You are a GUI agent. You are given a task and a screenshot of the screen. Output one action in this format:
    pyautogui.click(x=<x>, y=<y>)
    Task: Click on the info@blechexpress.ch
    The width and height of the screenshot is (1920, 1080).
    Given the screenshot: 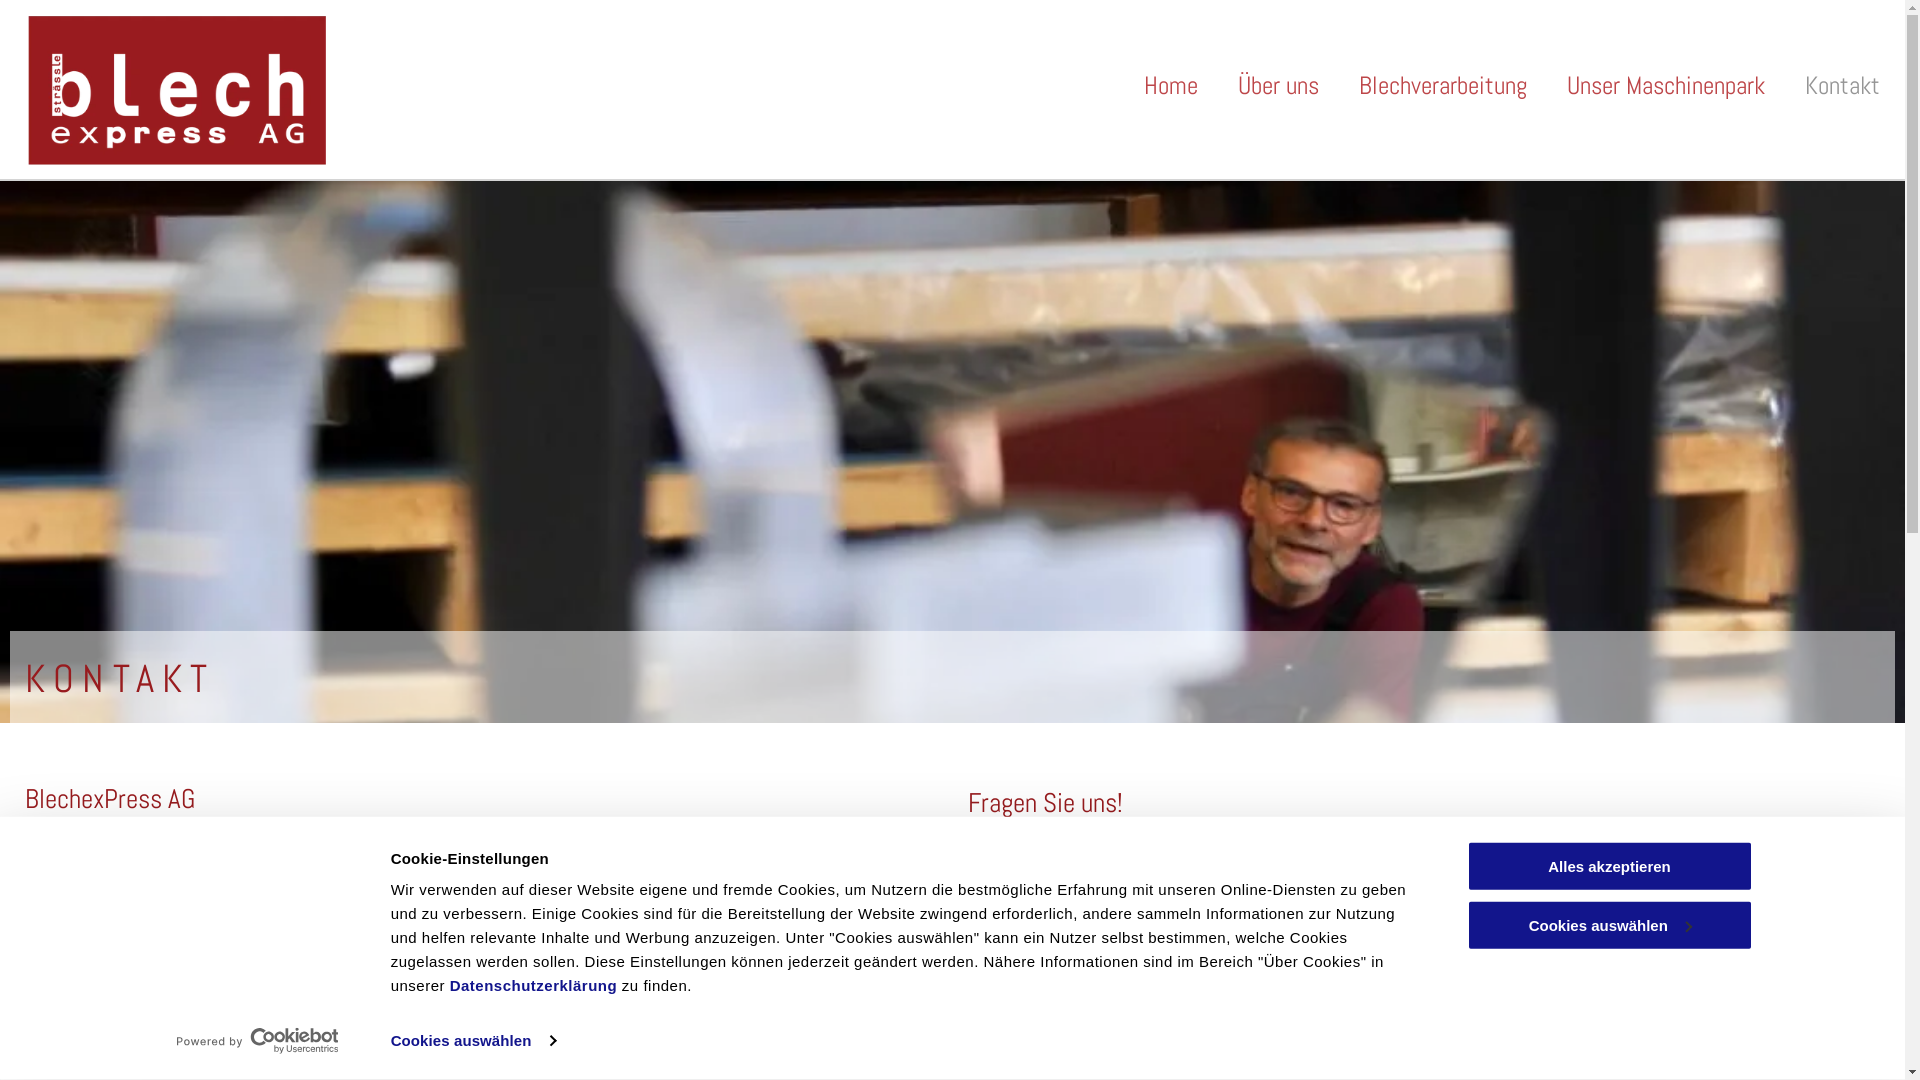 What is the action you would take?
    pyautogui.click(x=180, y=1036)
    